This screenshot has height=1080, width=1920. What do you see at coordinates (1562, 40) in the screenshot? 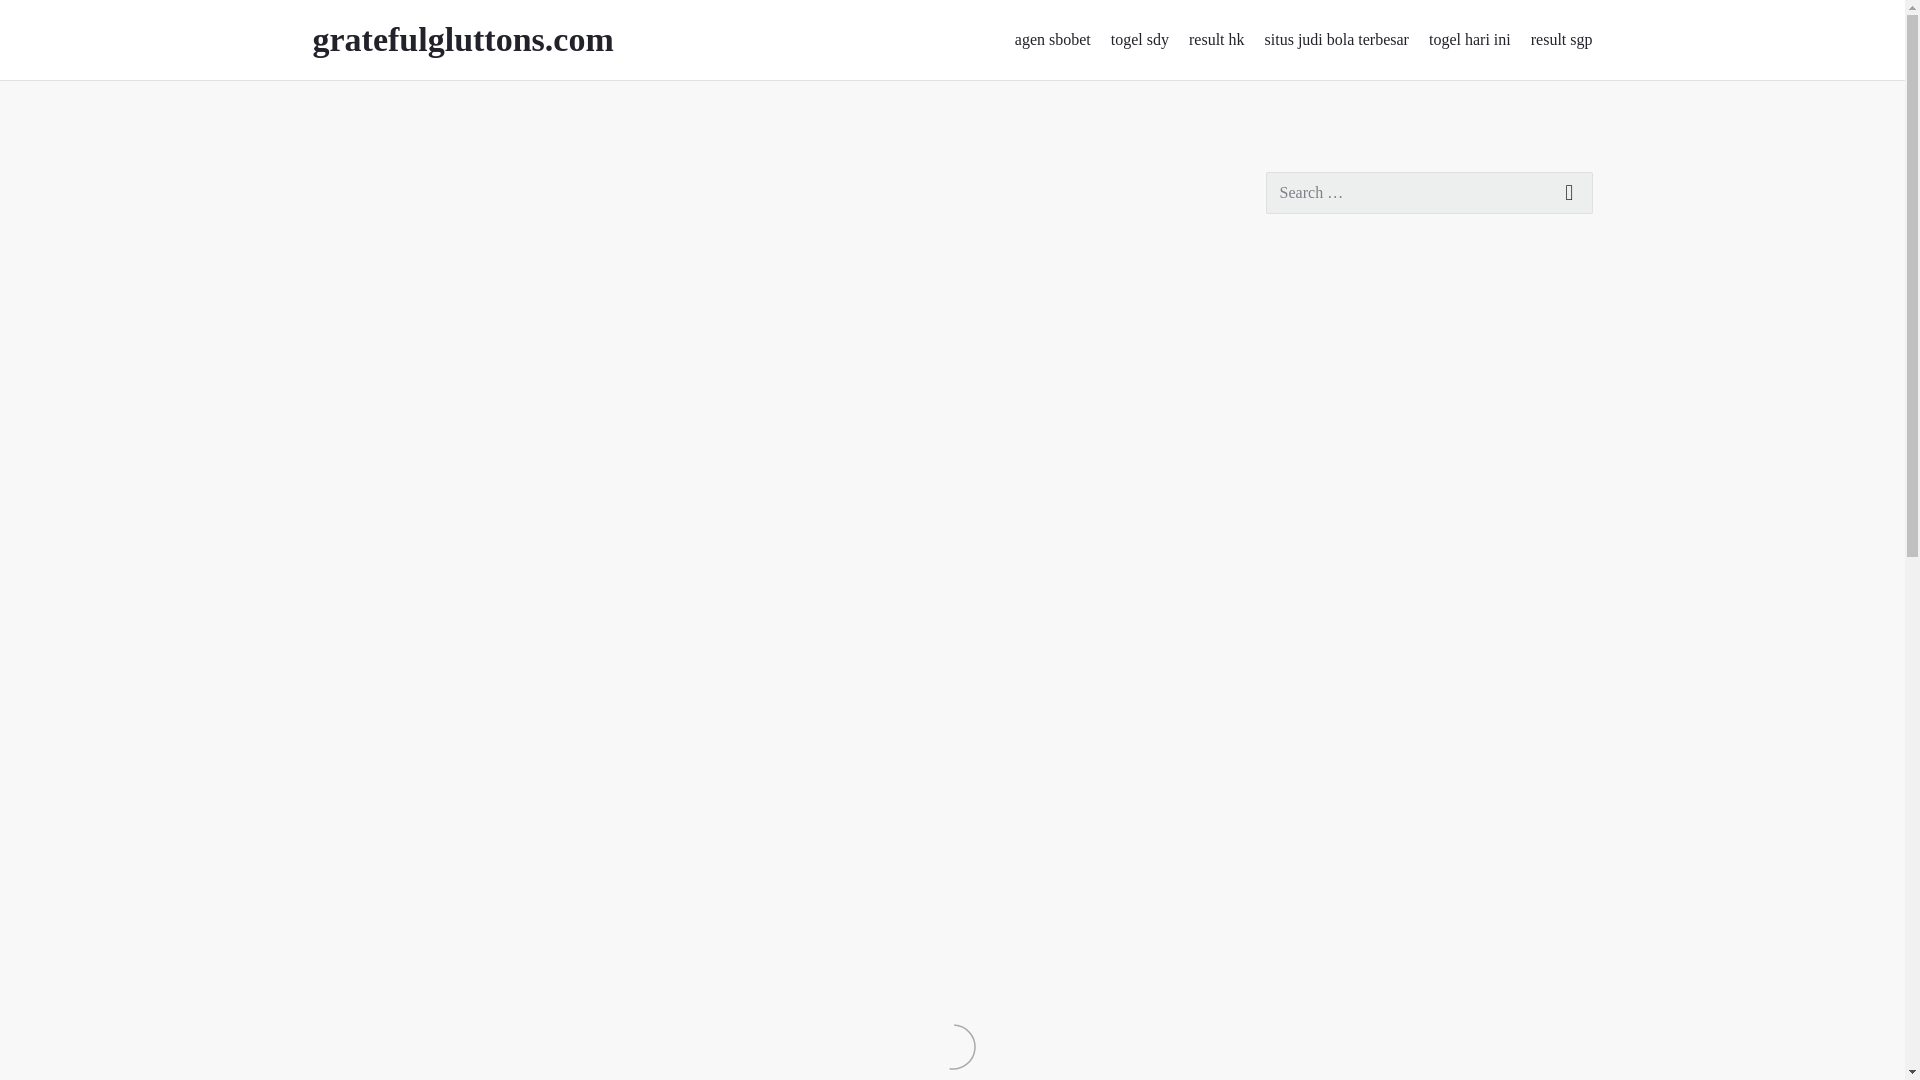
I see `result sgp` at bounding box center [1562, 40].